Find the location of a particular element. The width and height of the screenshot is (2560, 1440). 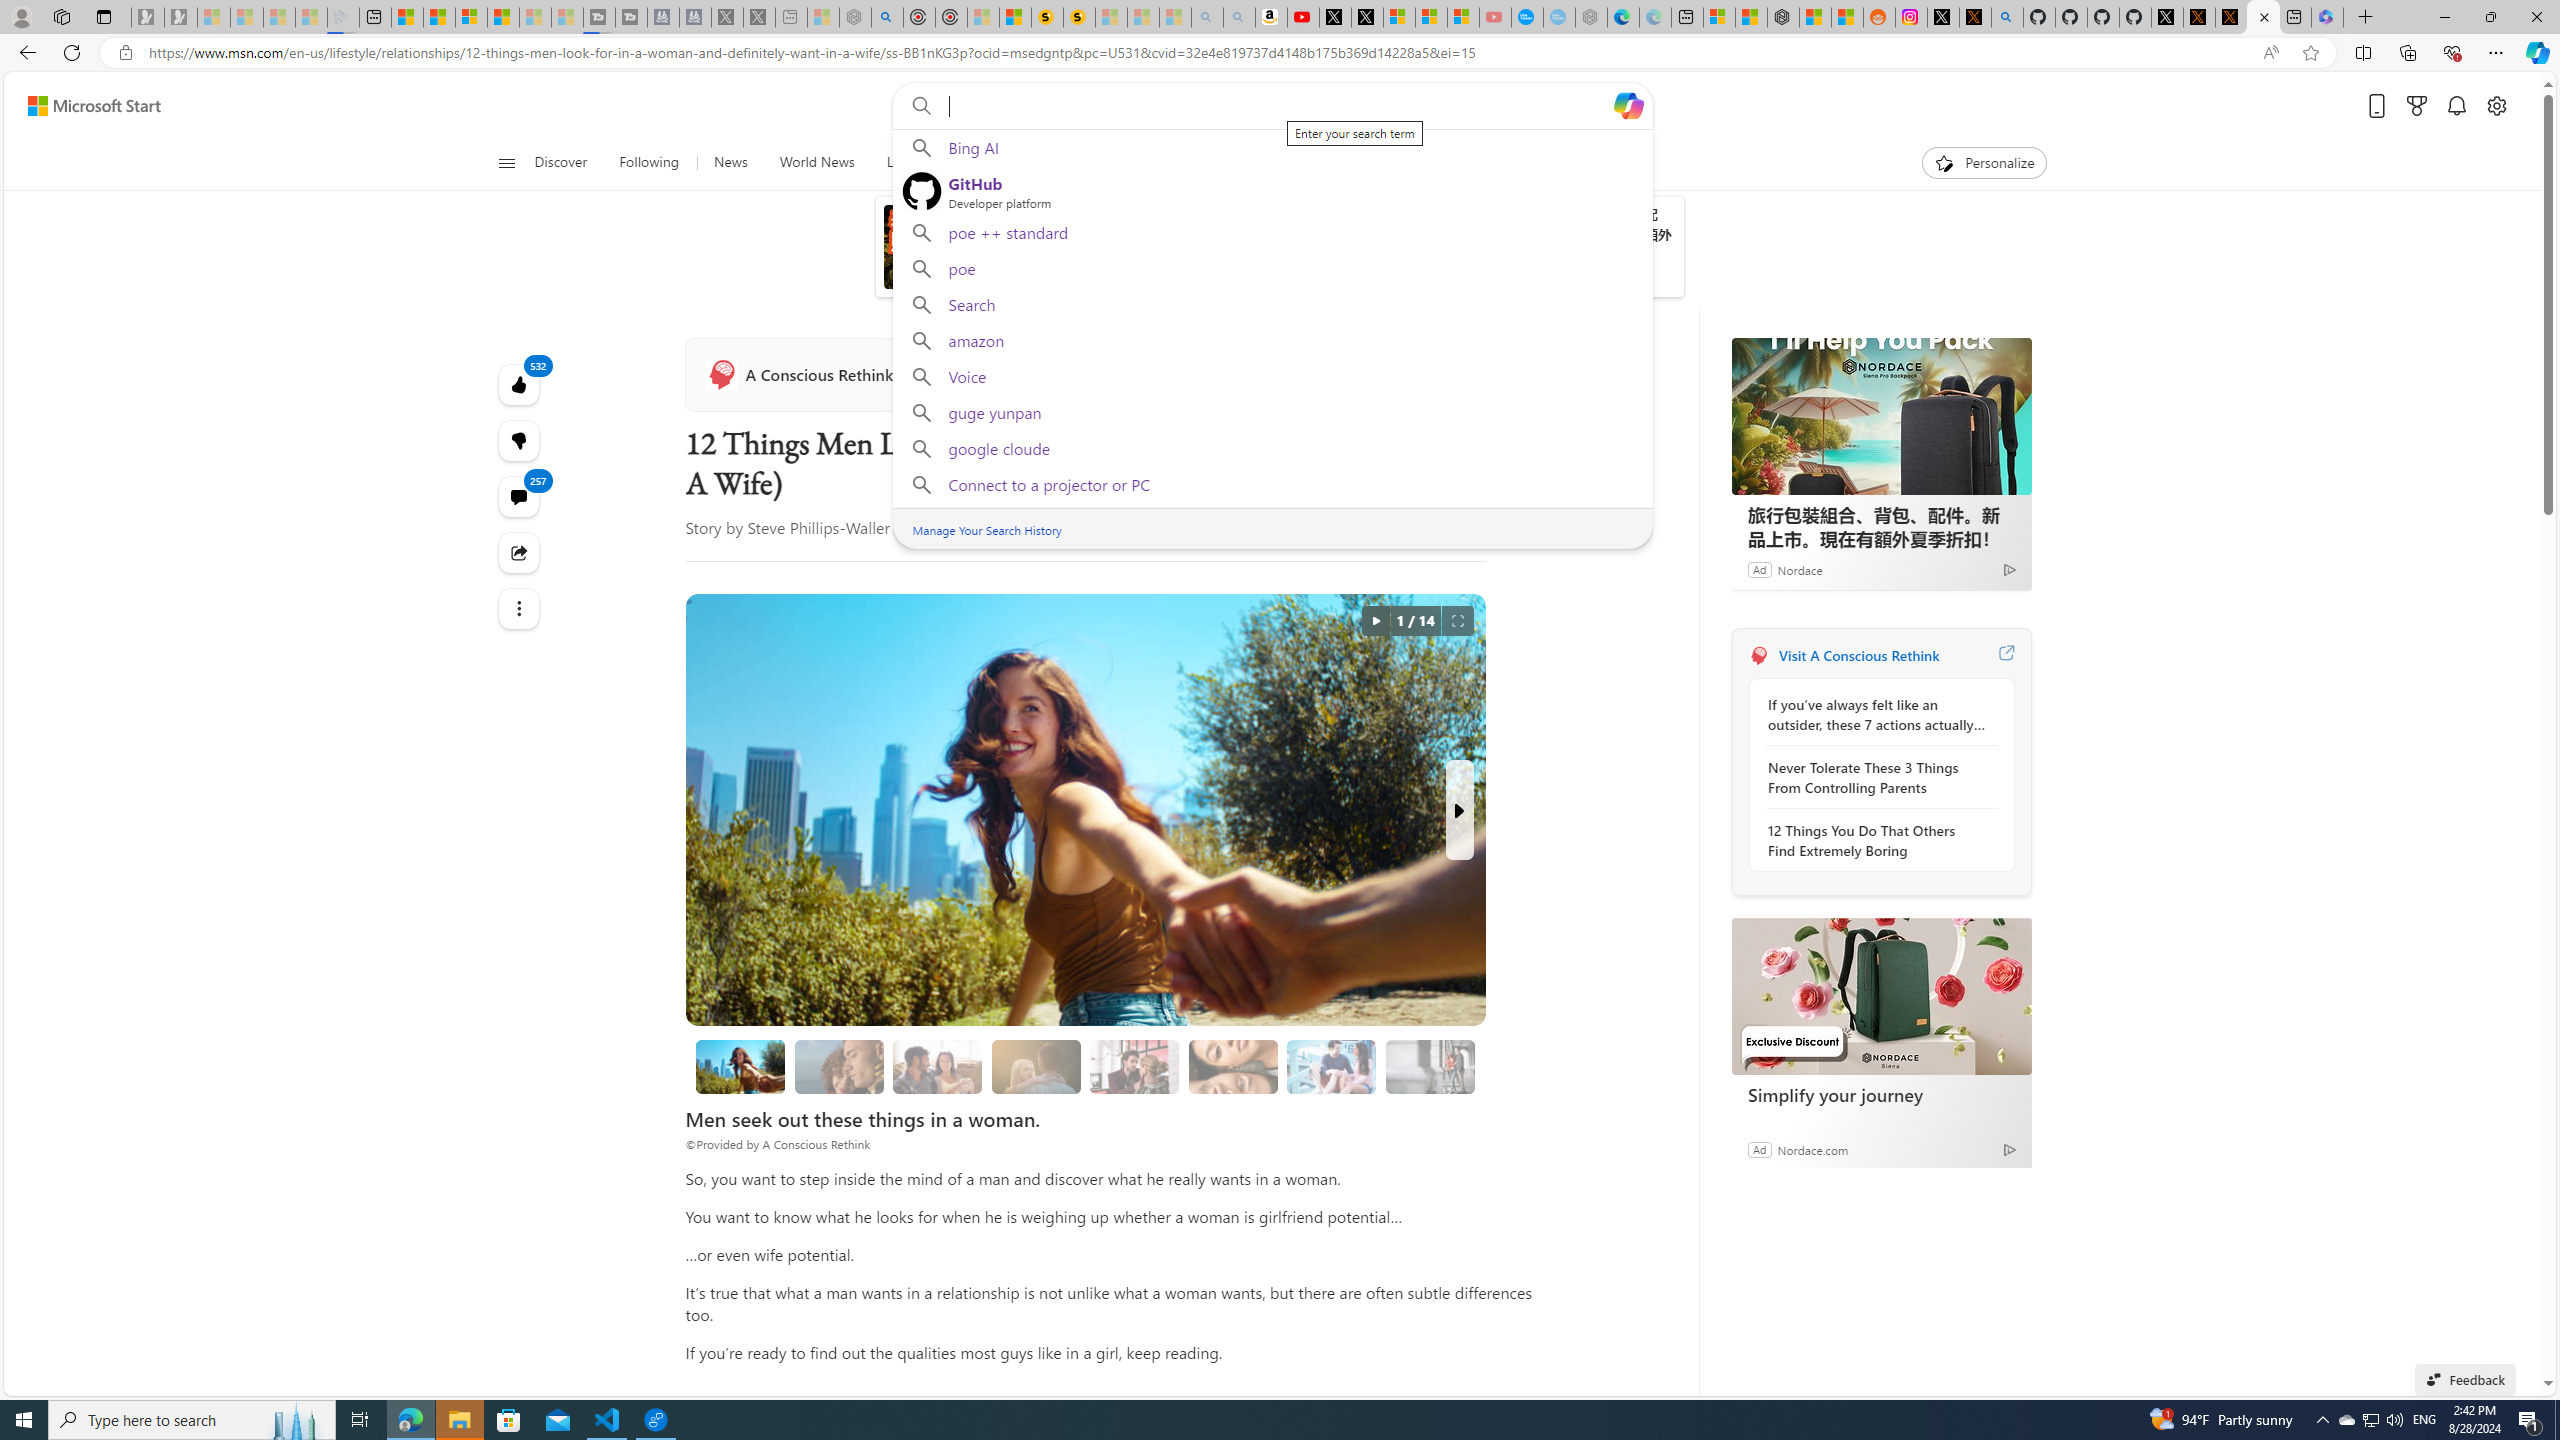

Politics is located at coordinates (1221, 163).